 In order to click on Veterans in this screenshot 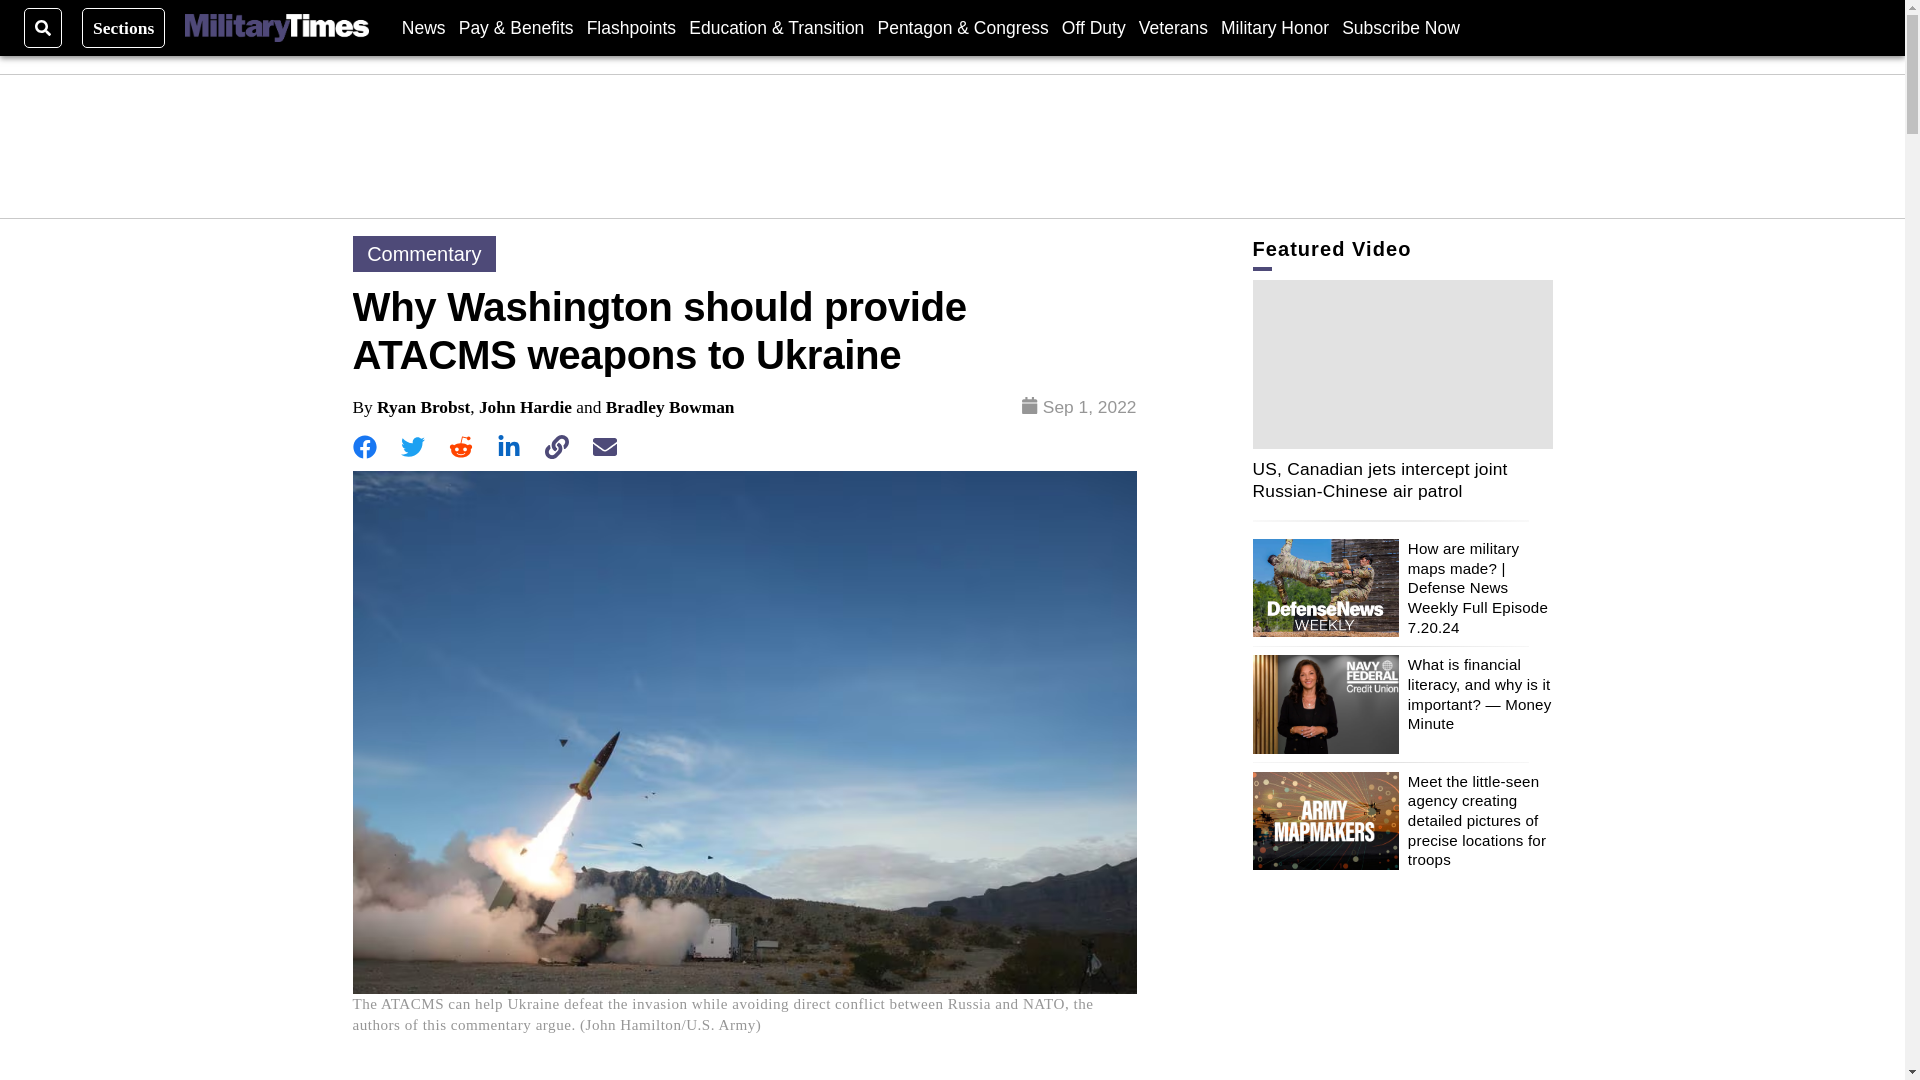, I will do `click(1172, 27)`.